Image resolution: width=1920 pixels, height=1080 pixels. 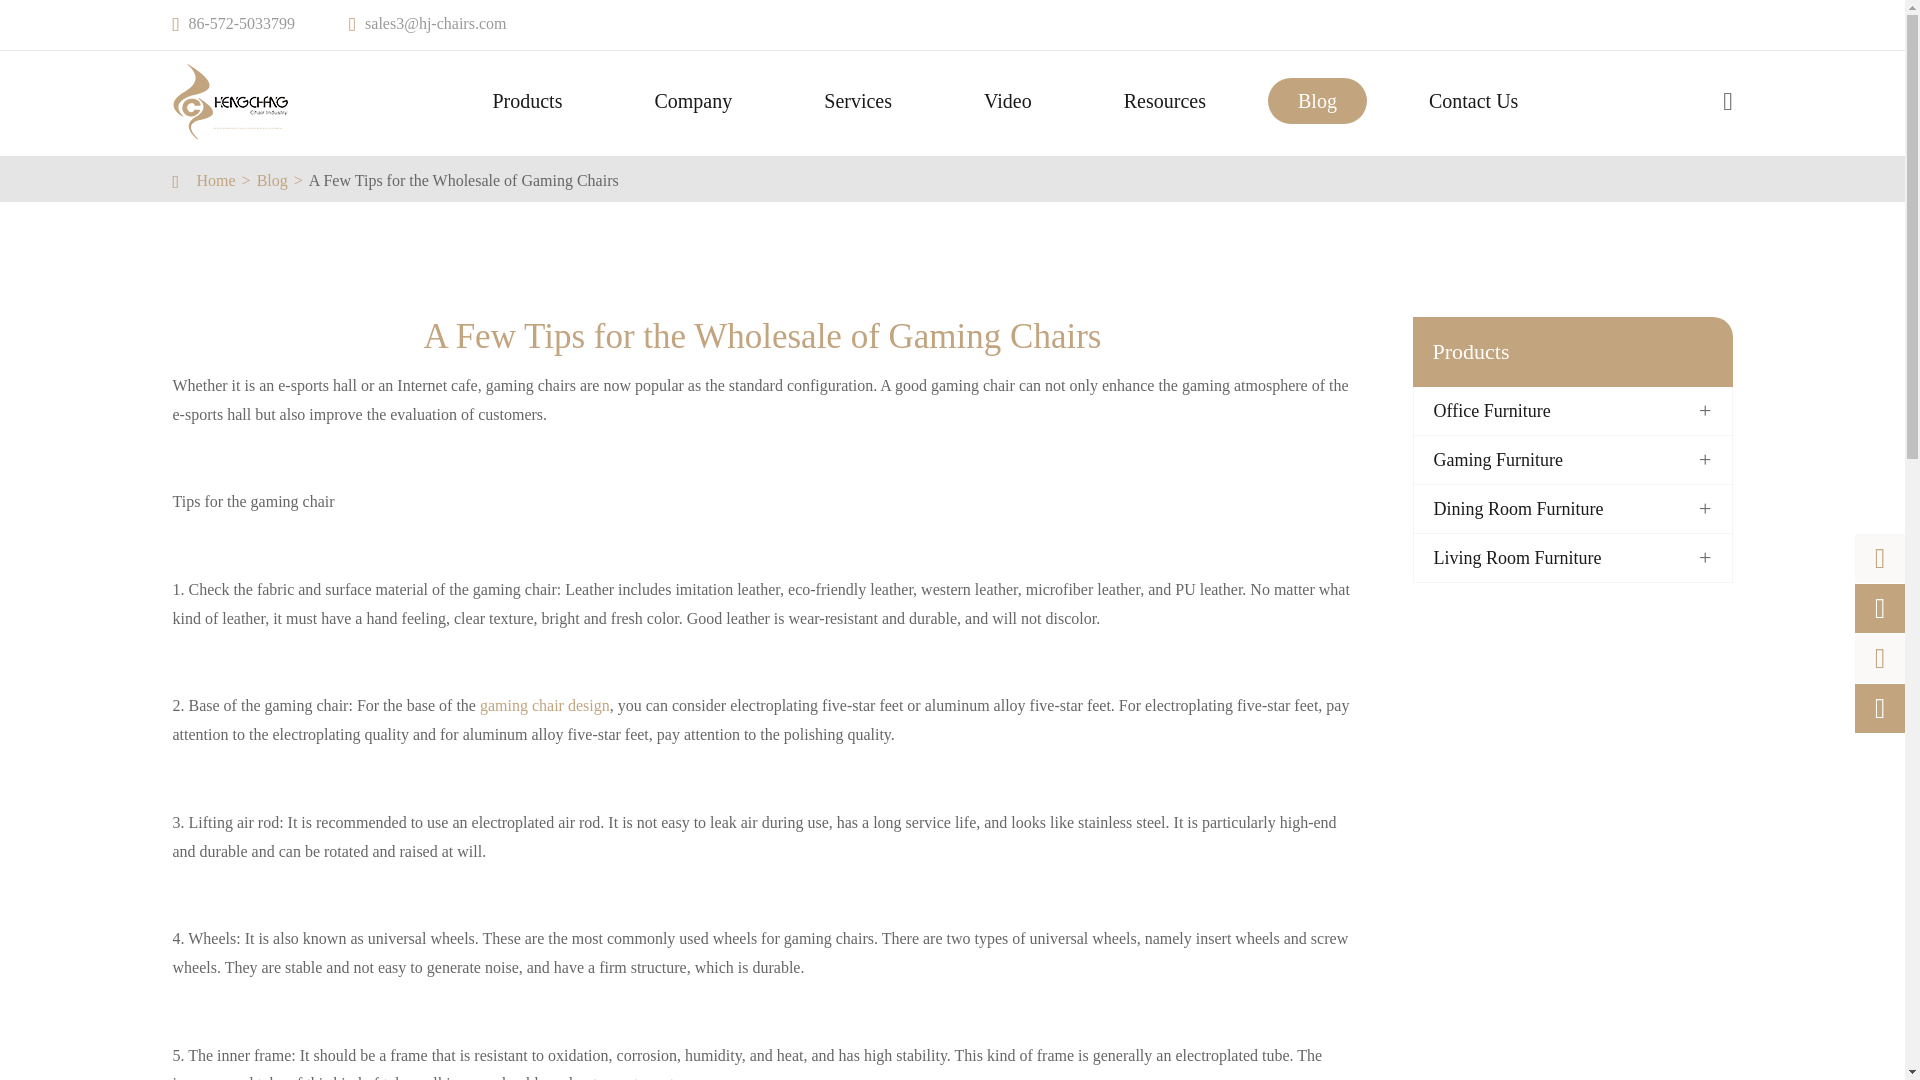 What do you see at coordinates (242, 24) in the screenshot?
I see `86-572-5033799` at bounding box center [242, 24].